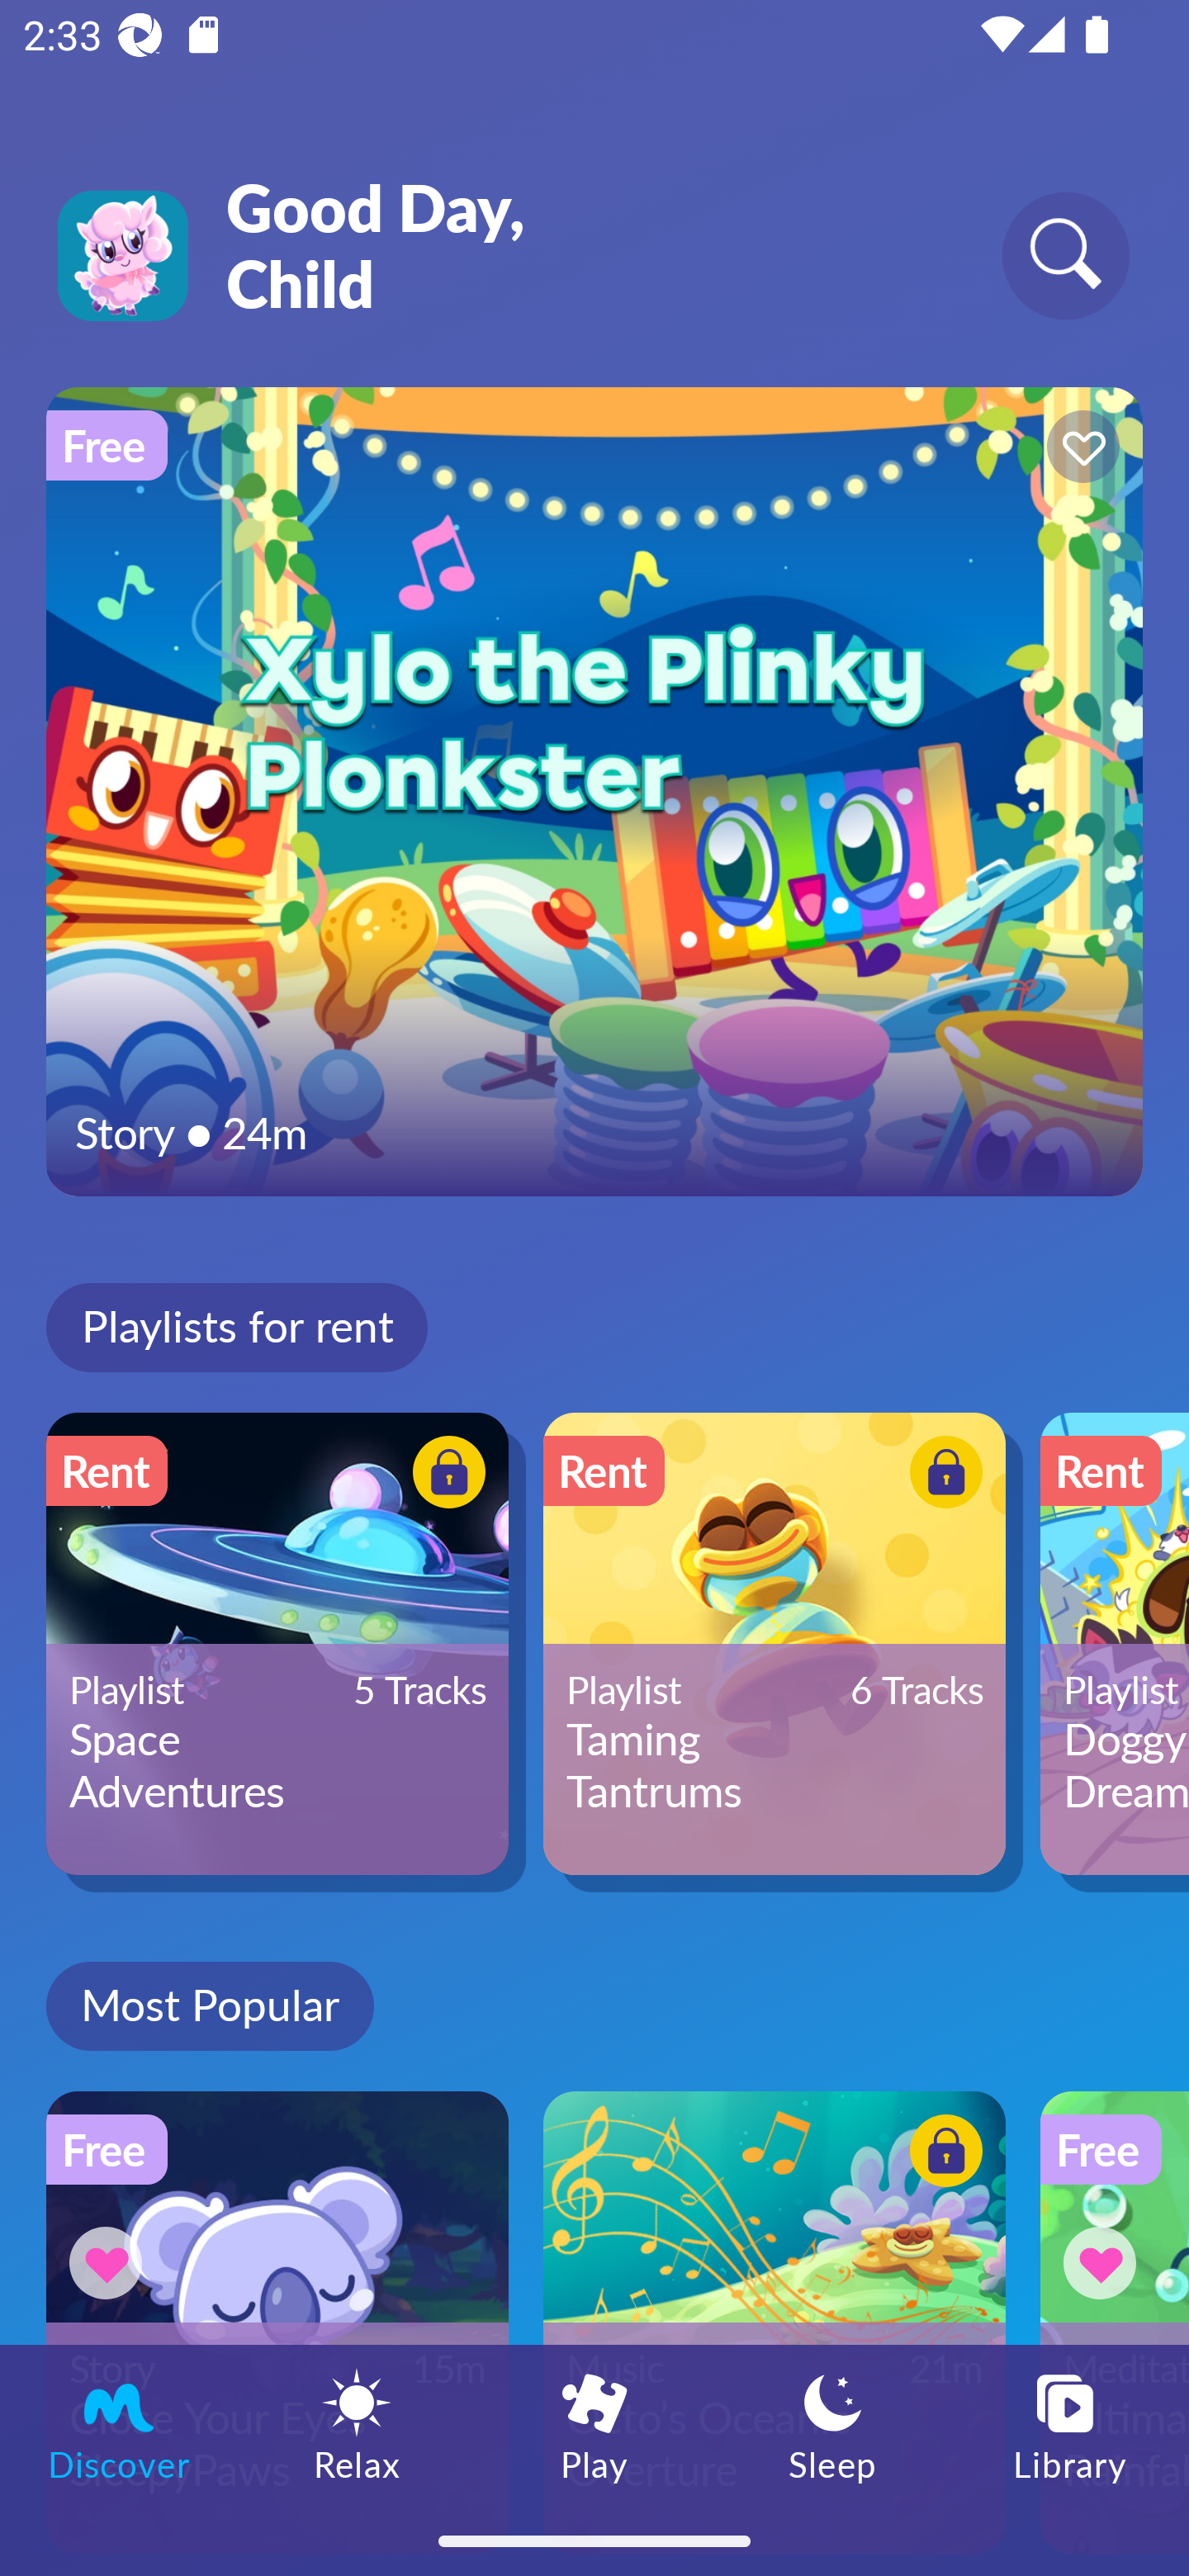 Image resolution: width=1189 pixels, height=2576 pixels. I want to click on Featured Content Free Button Story ● 24m, so click(594, 791).